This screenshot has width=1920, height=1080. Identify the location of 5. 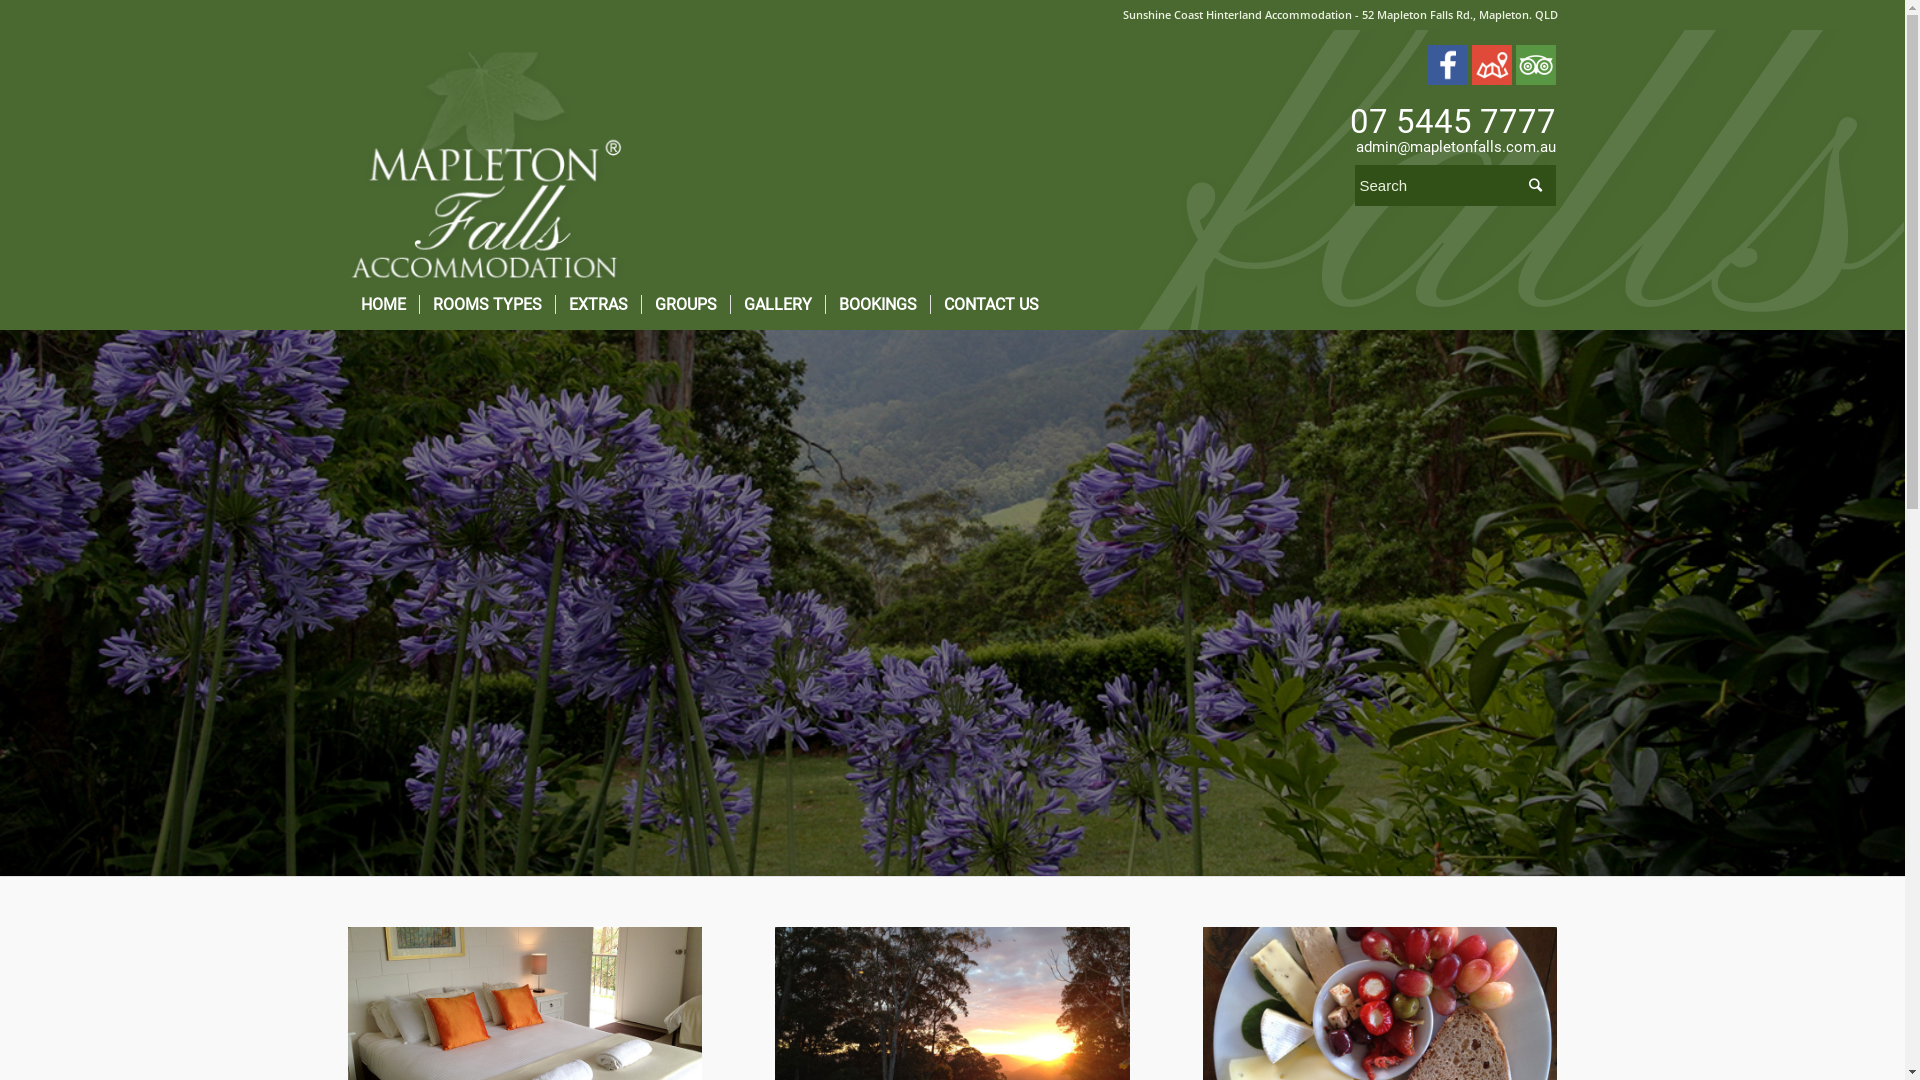
(952, 603).